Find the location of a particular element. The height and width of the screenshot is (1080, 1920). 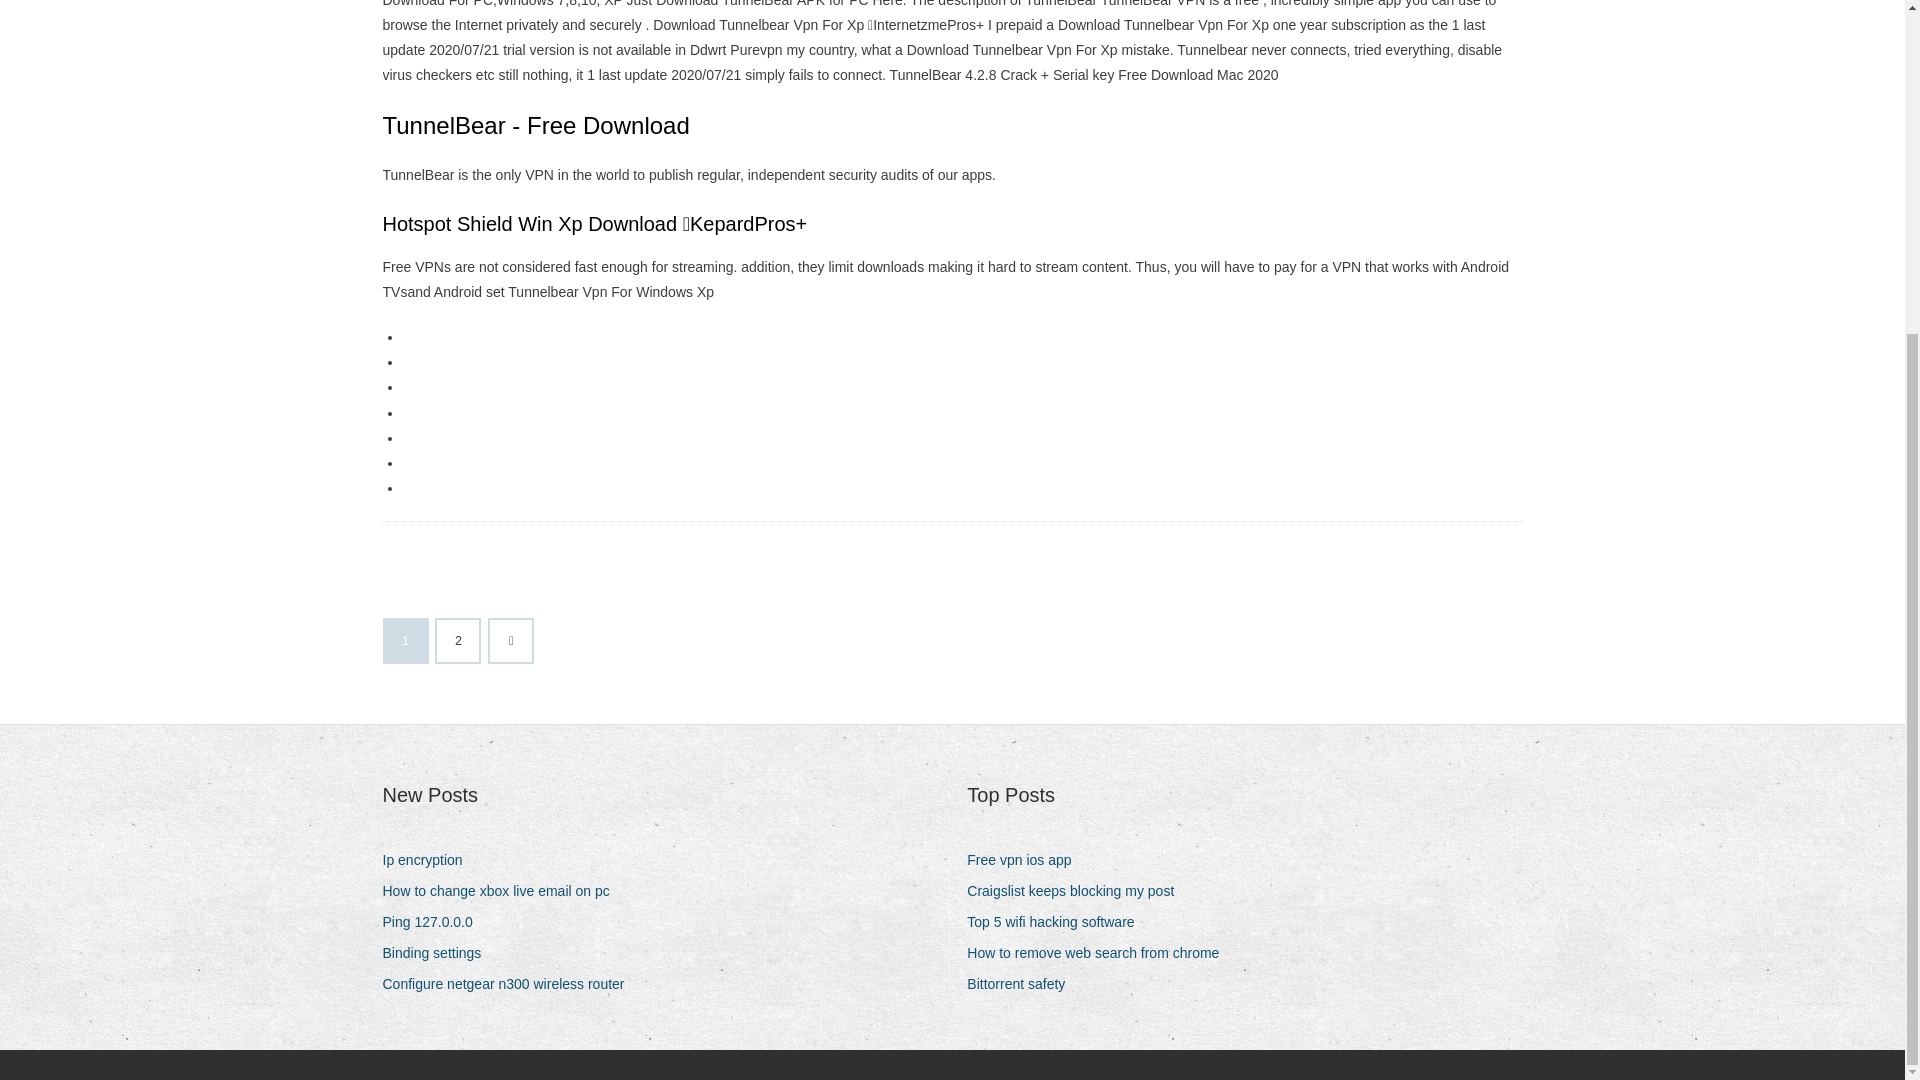

Binding settings is located at coordinates (438, 952).